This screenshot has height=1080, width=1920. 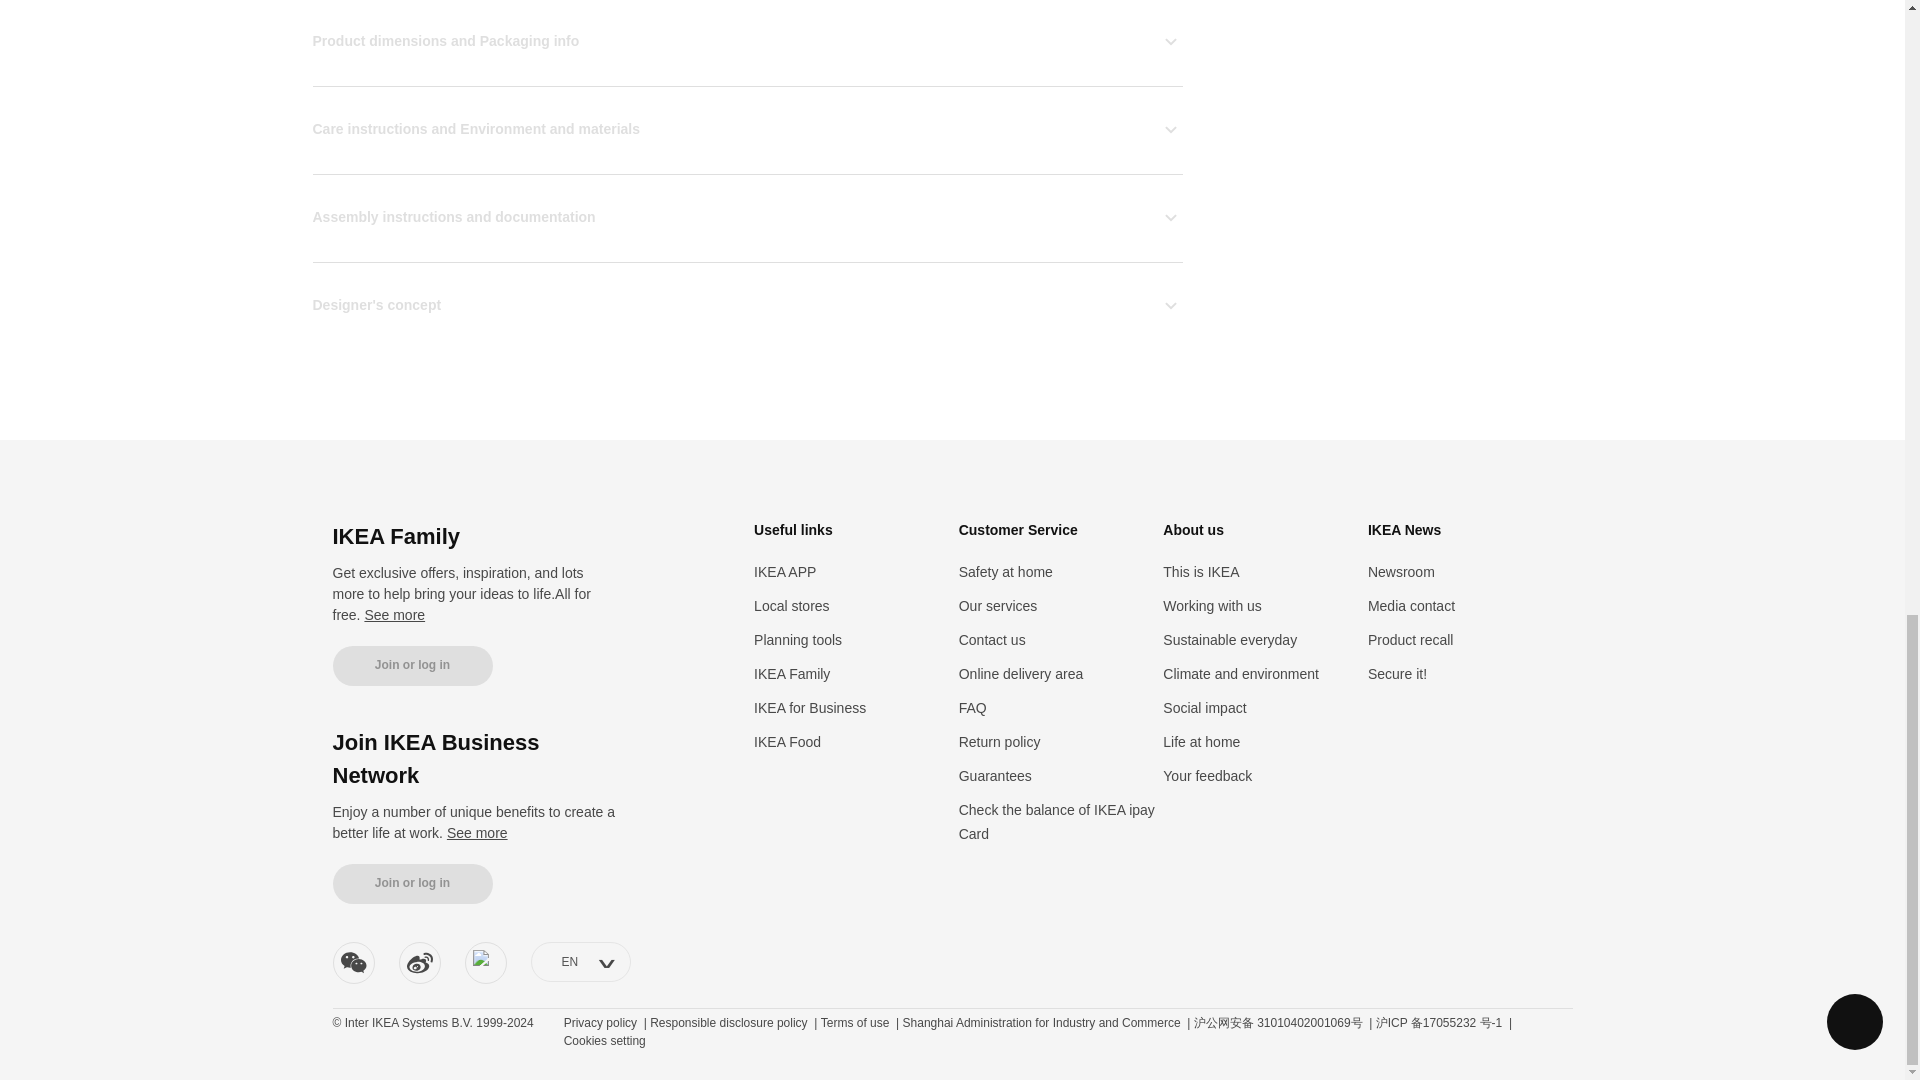 I want to click on Care instructions and Environment and materials, so click(x=746, y=128).